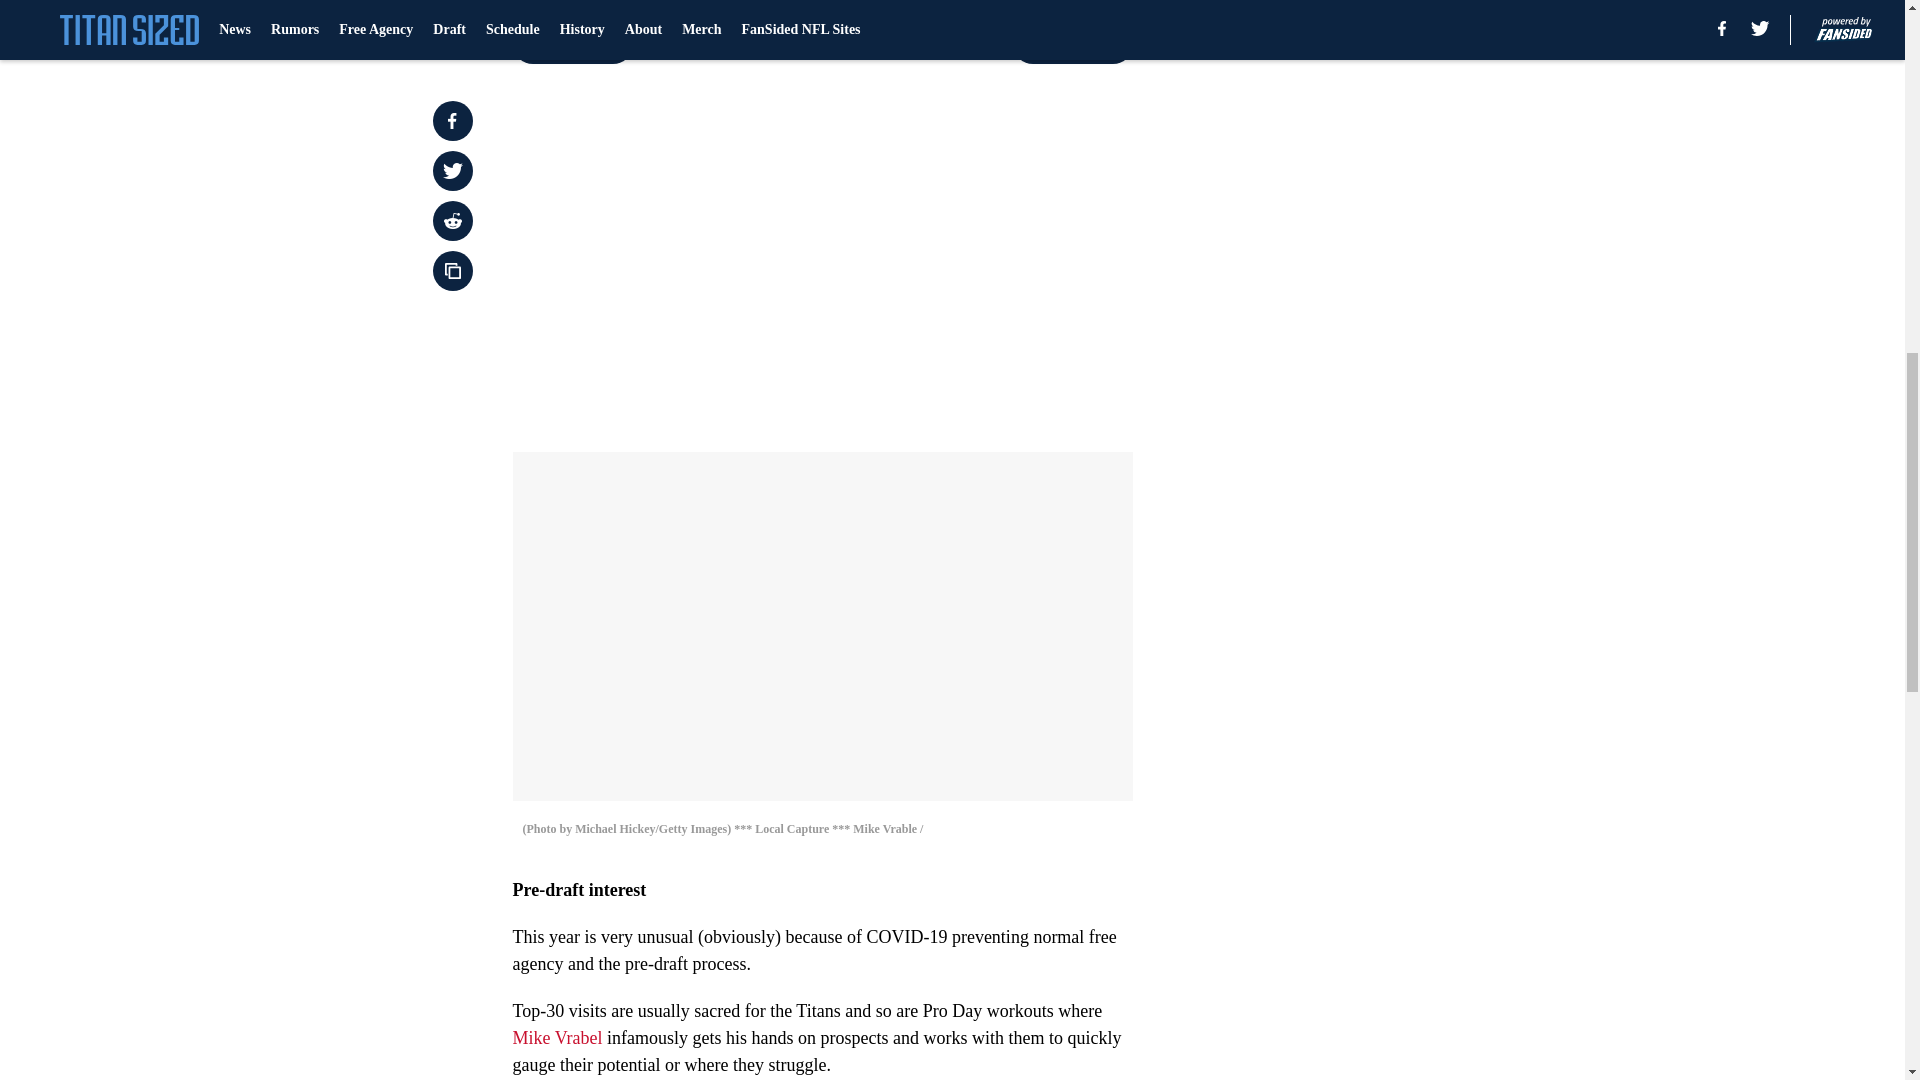 This screenshot has height=1080, width=1920. What do you see at coordinates (557, 1038) in the screenshot?
I see `Mike Vrabel` at bounding box center [557, 1038].